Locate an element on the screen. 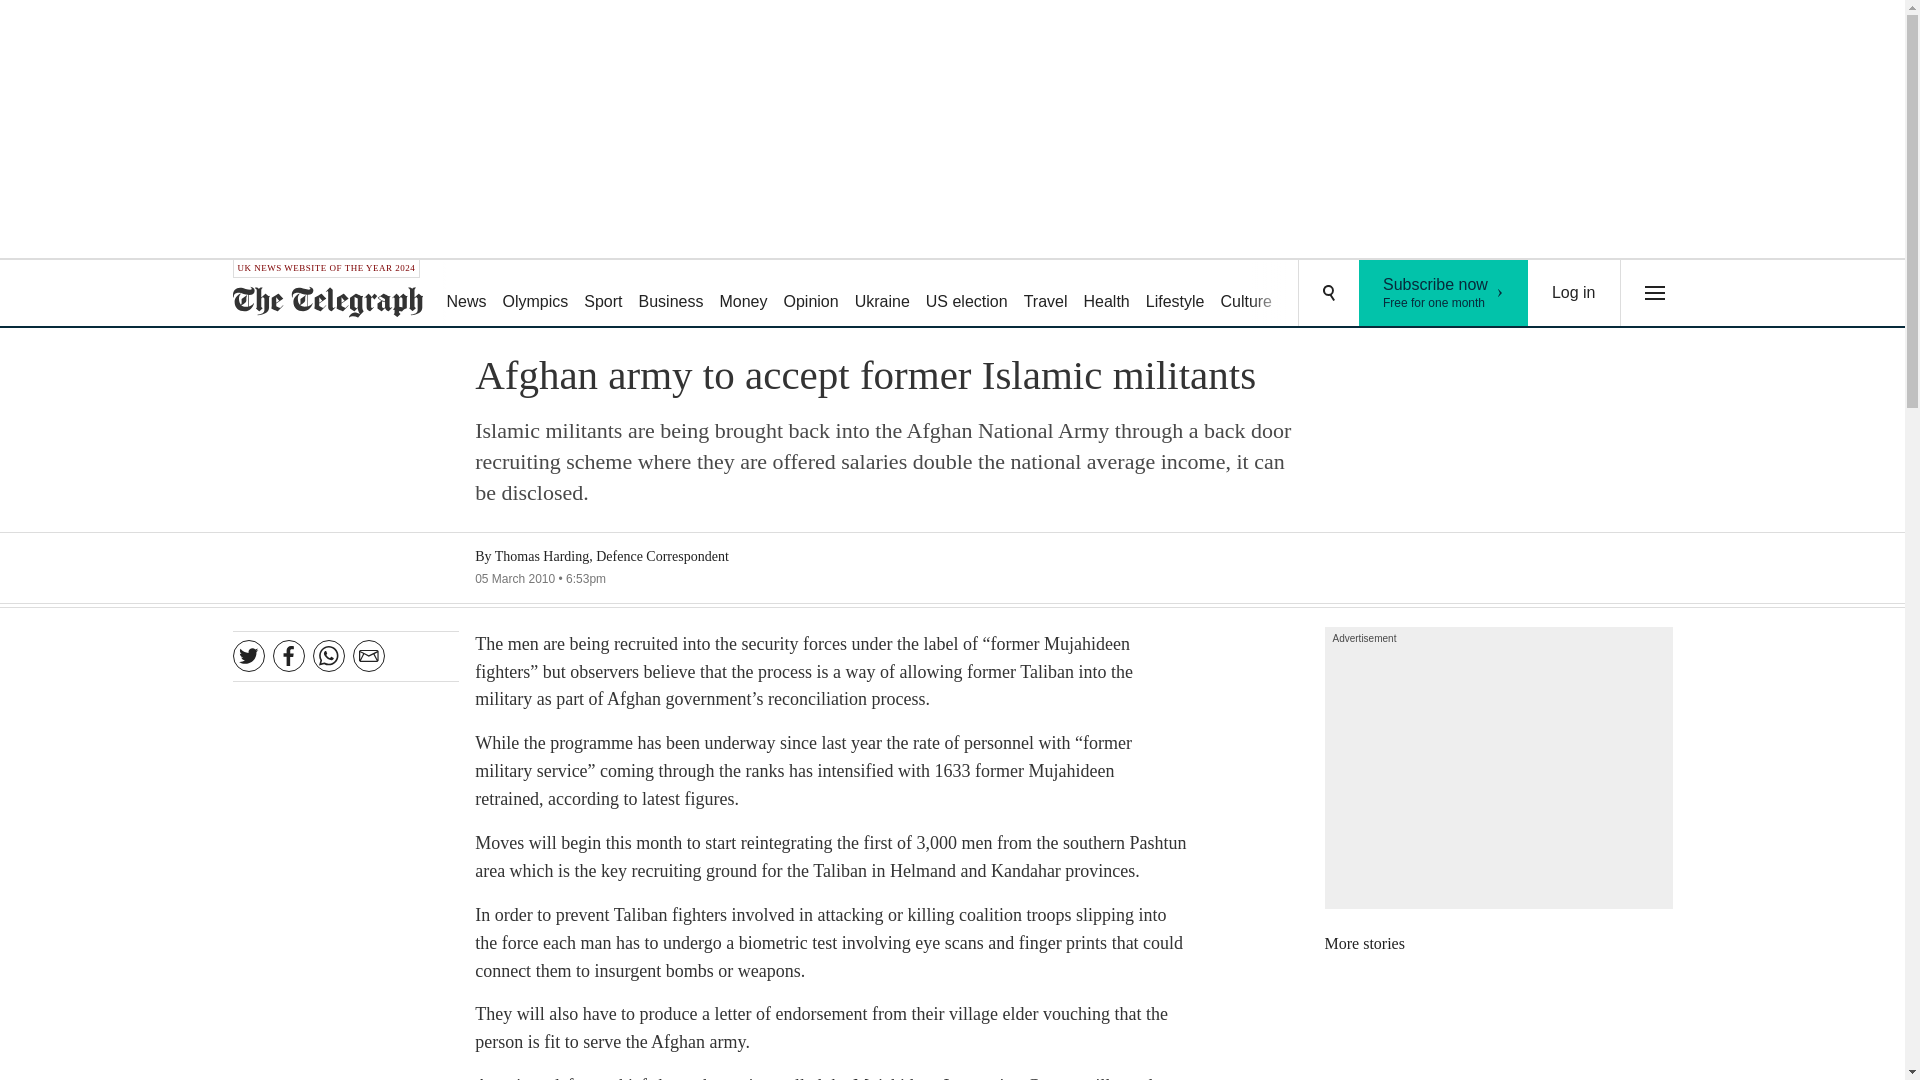 The height and width of the screenshot is (1080, 1920). US election is located at coordinates (966, 294).